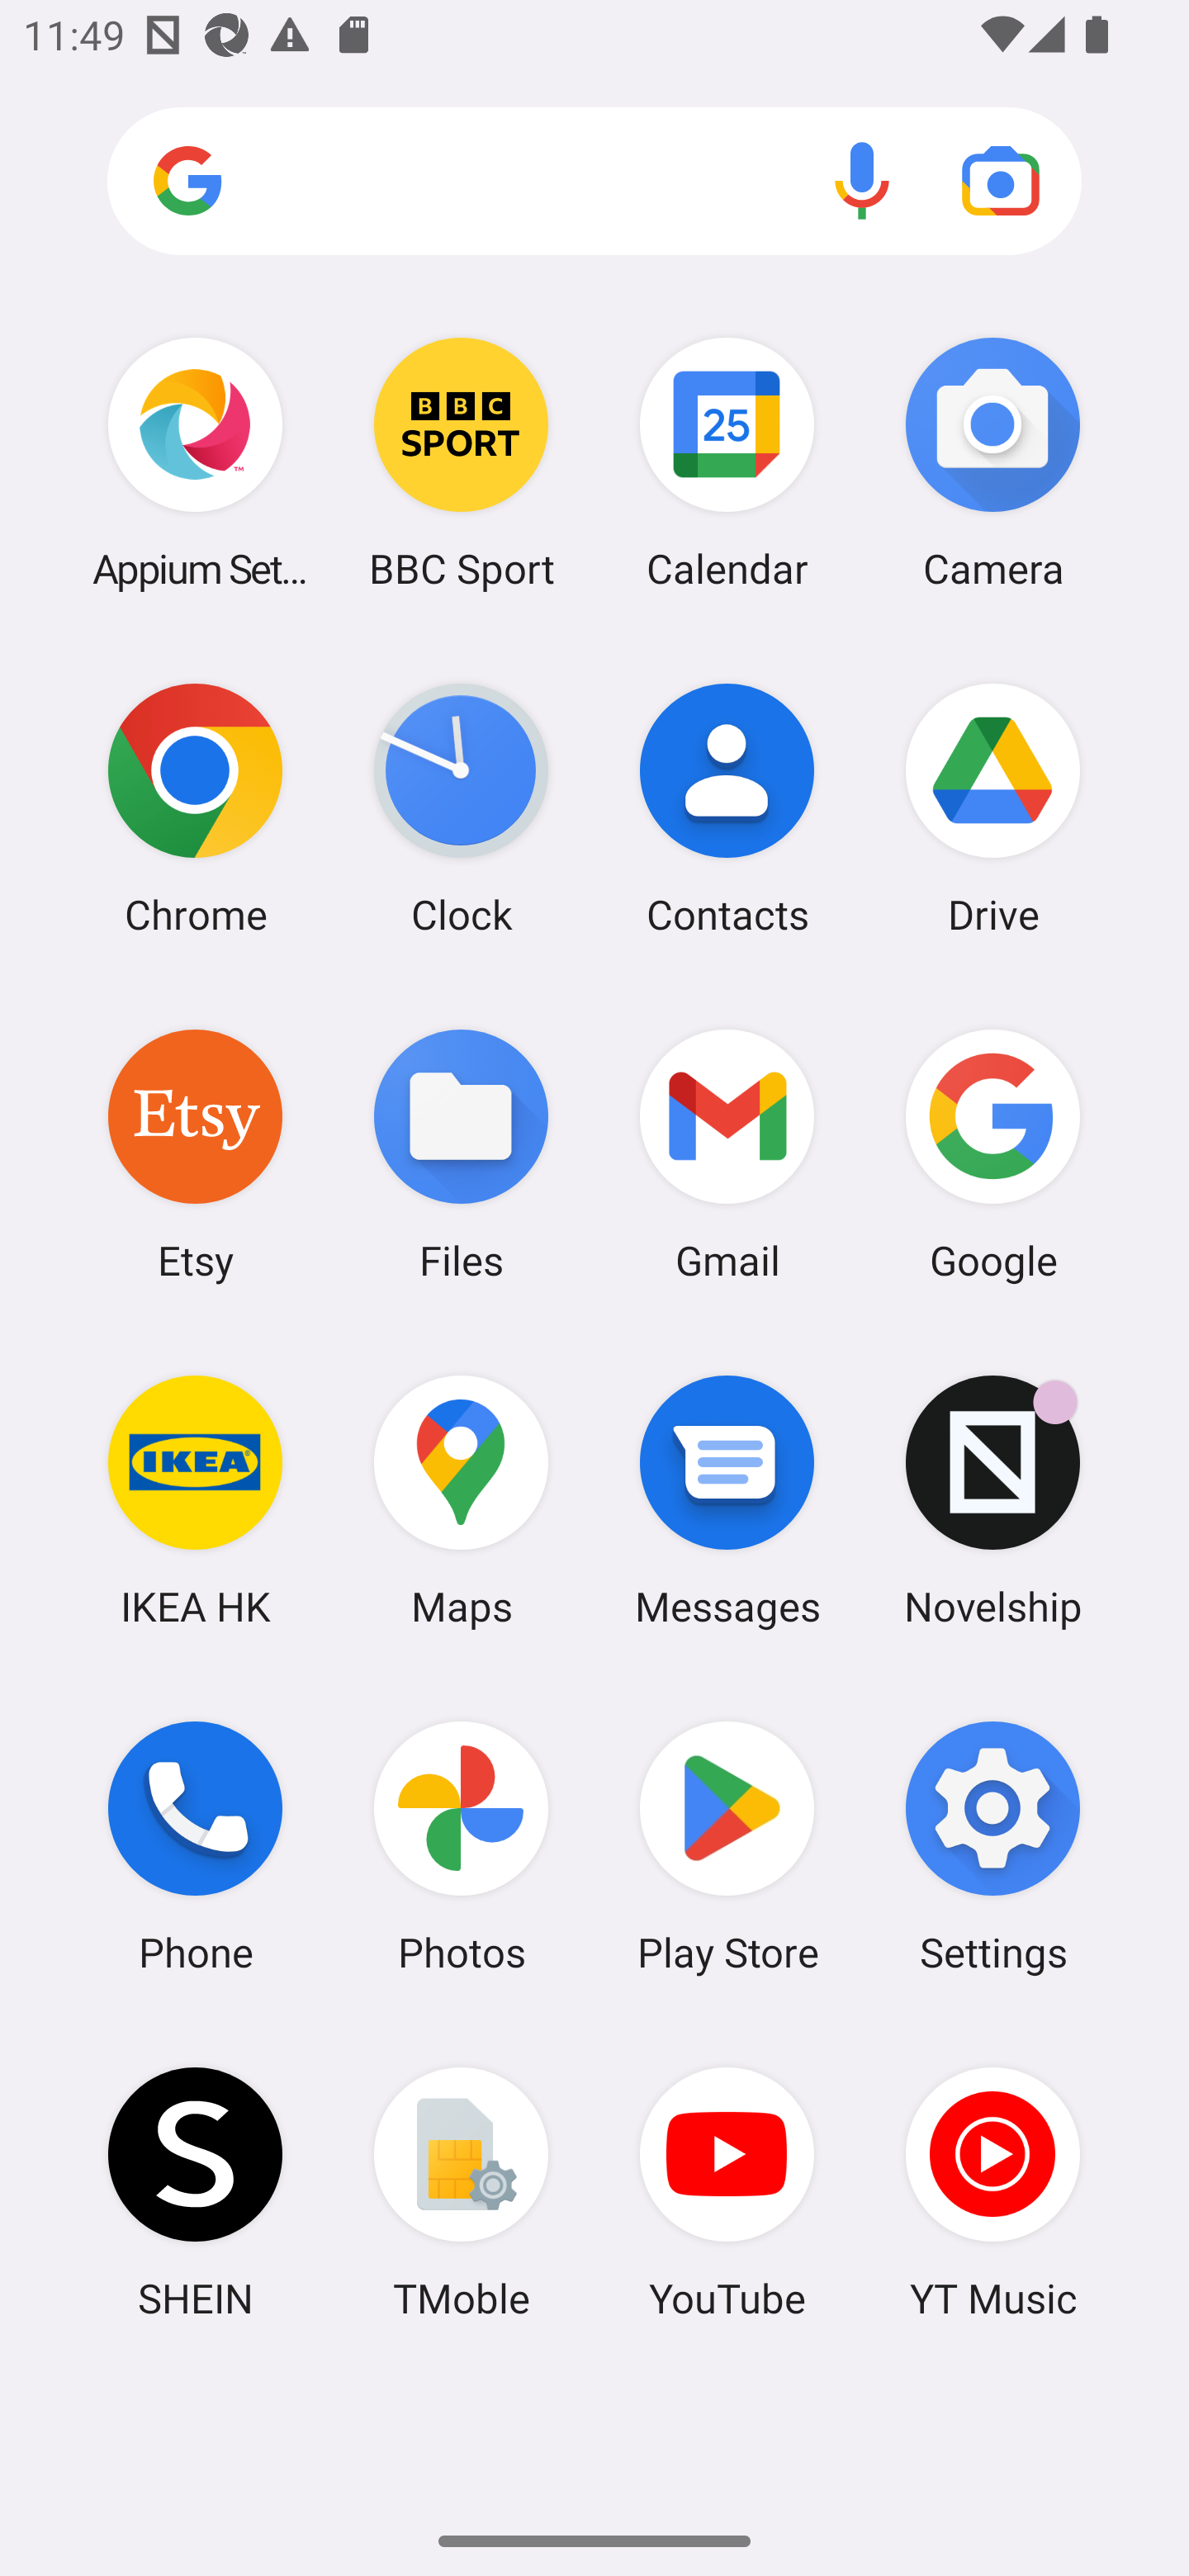  Describe the element at coordinates (992, 808) in the screenshot. I see `Drive` at that location.